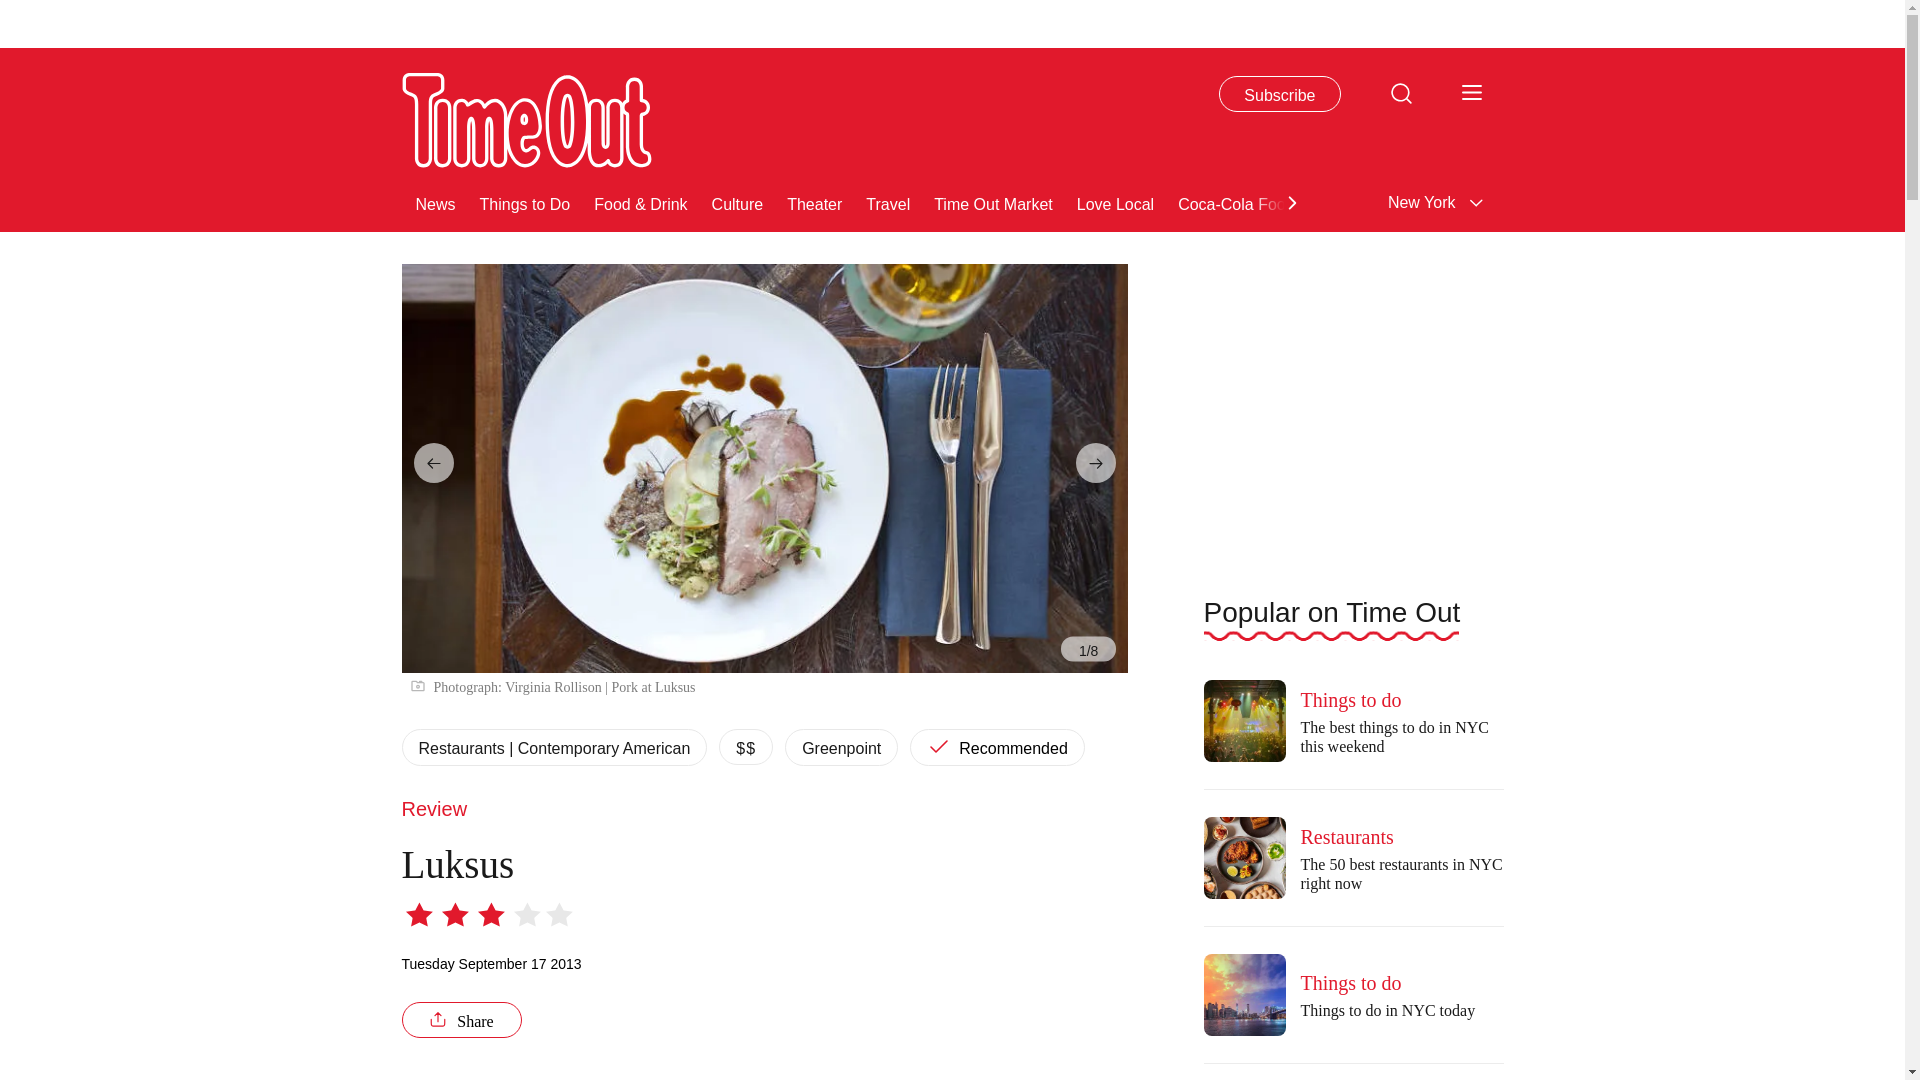 The width and height of the screenshot is (1920, 1080). I want to click on Things to Do, so click(525, 202).